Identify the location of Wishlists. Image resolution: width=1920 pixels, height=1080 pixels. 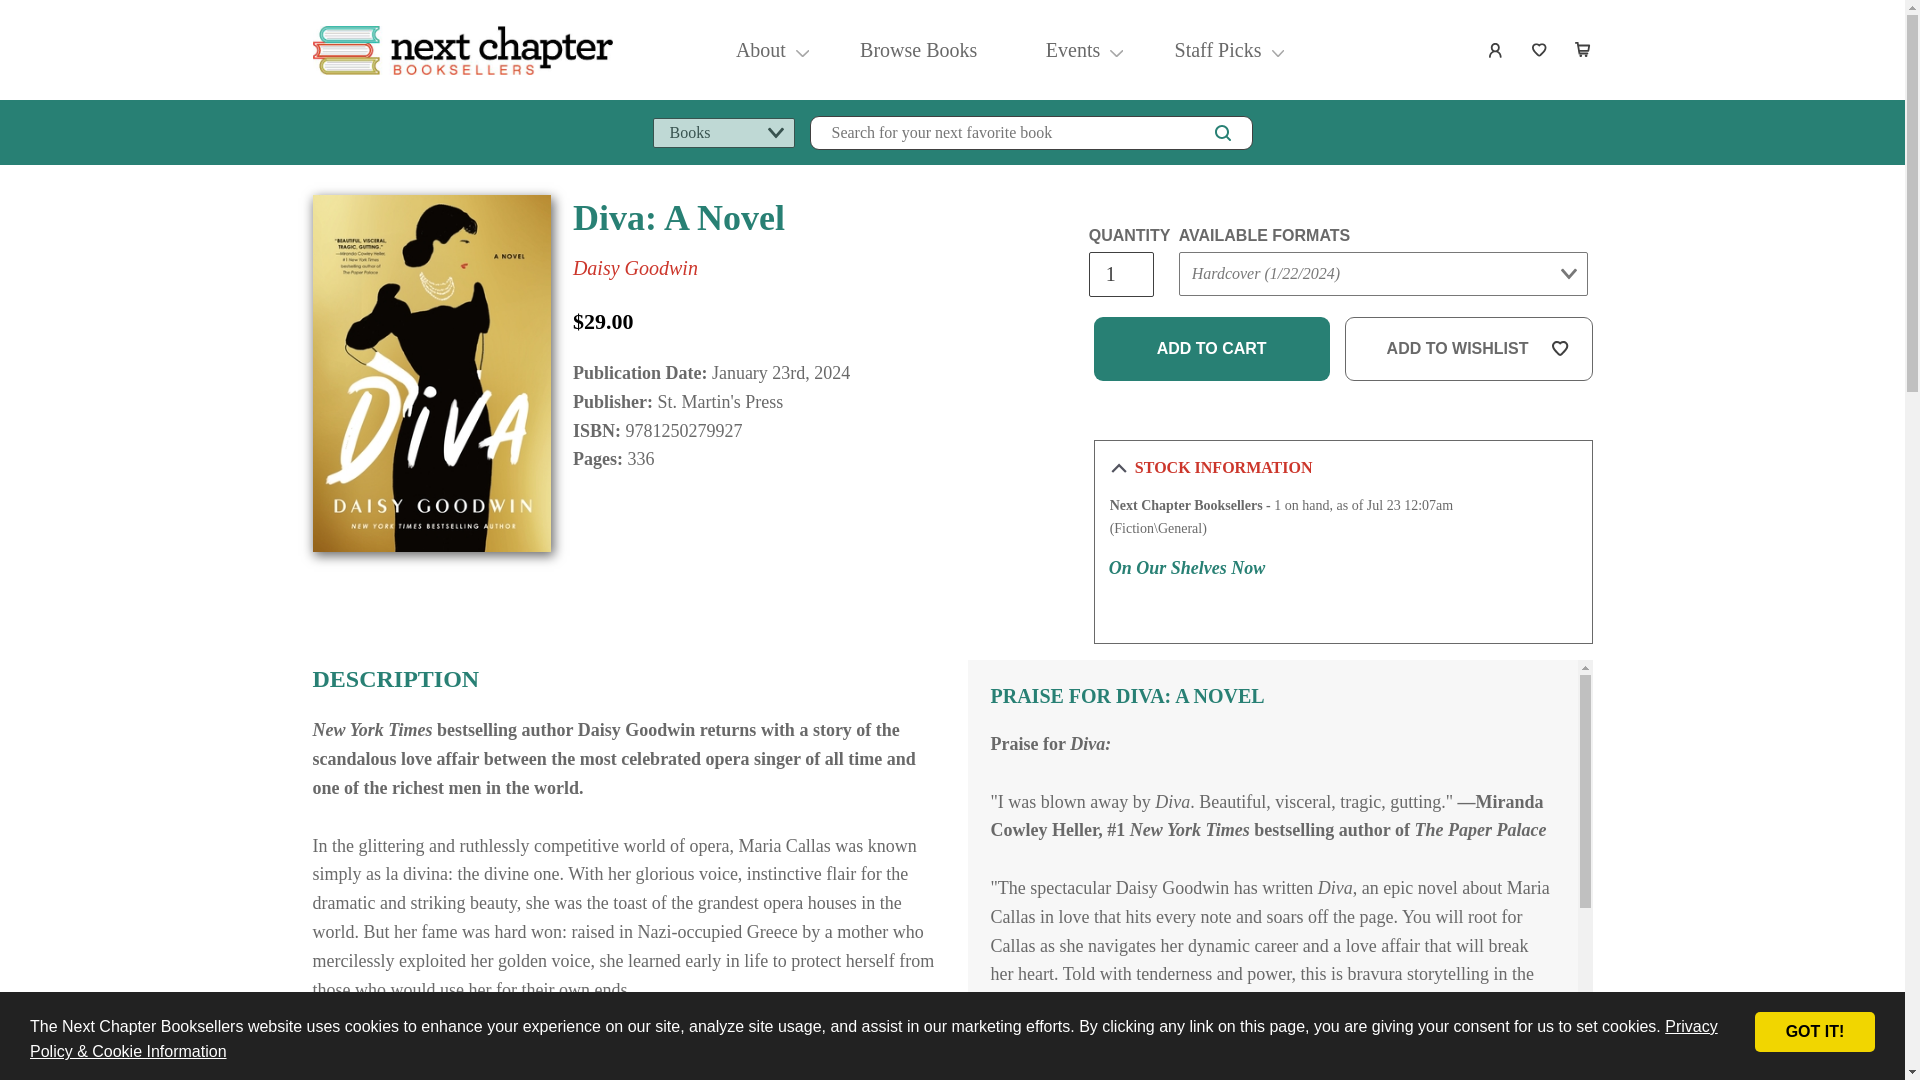
(1540, 50).